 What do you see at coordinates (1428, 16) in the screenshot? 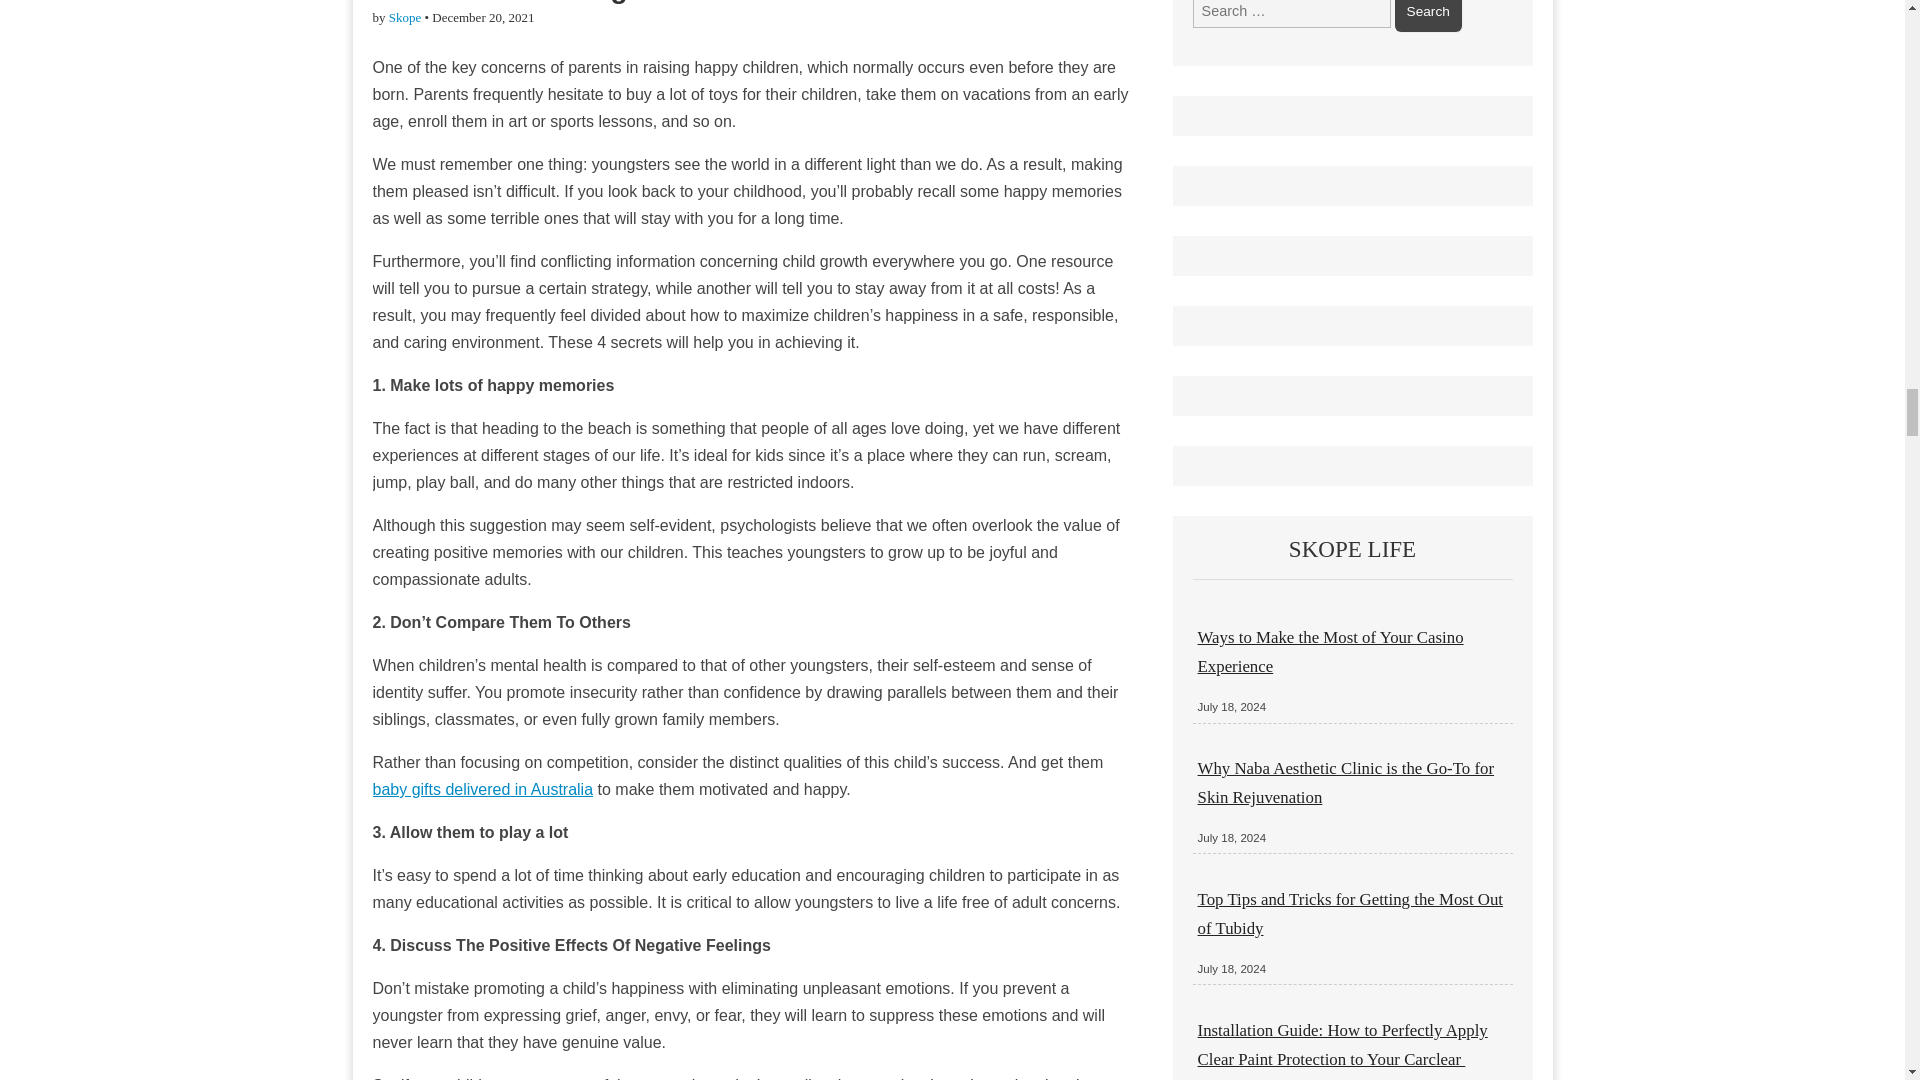
I see `Search` at bounding box center [1428, 16].